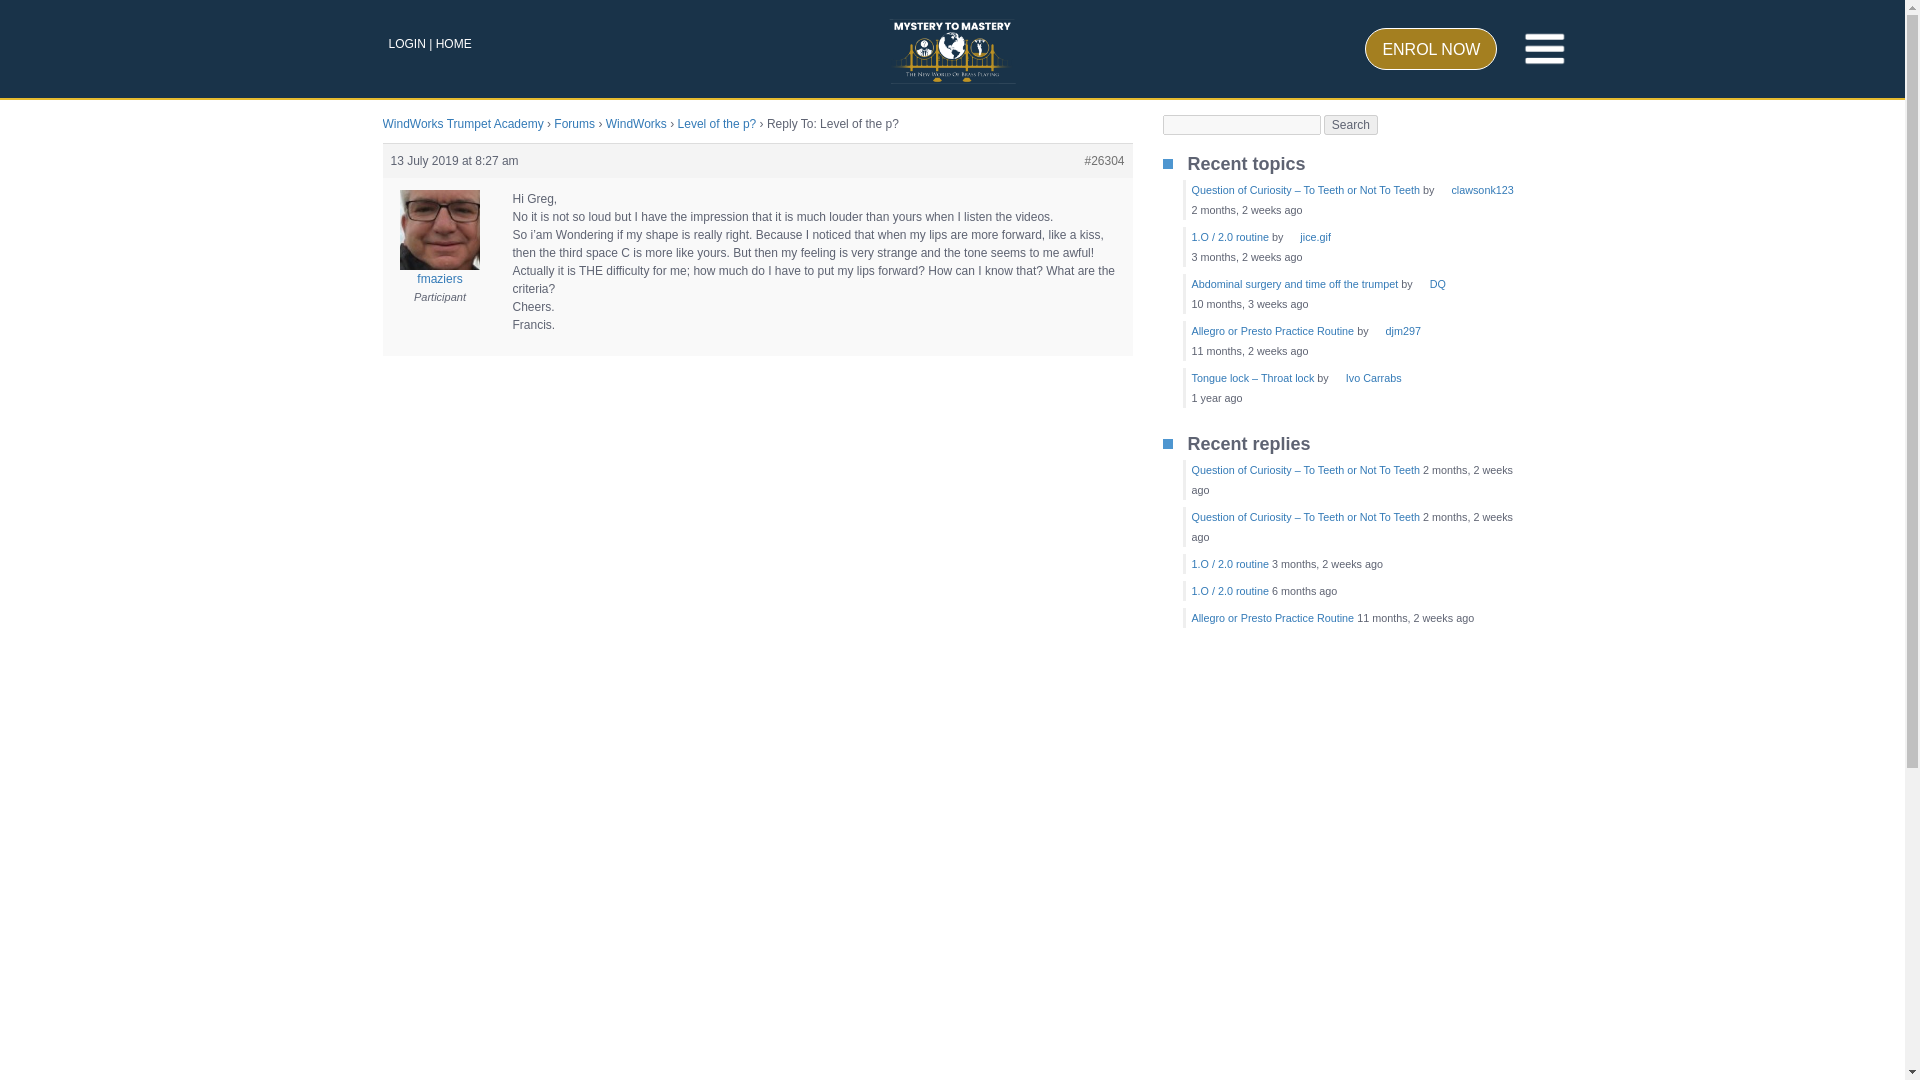 This screenshot has height=1080, width=1920. Describe the element at coordinates (1396, 330) in the screenshot. I see `View djm297's profile` at that location.